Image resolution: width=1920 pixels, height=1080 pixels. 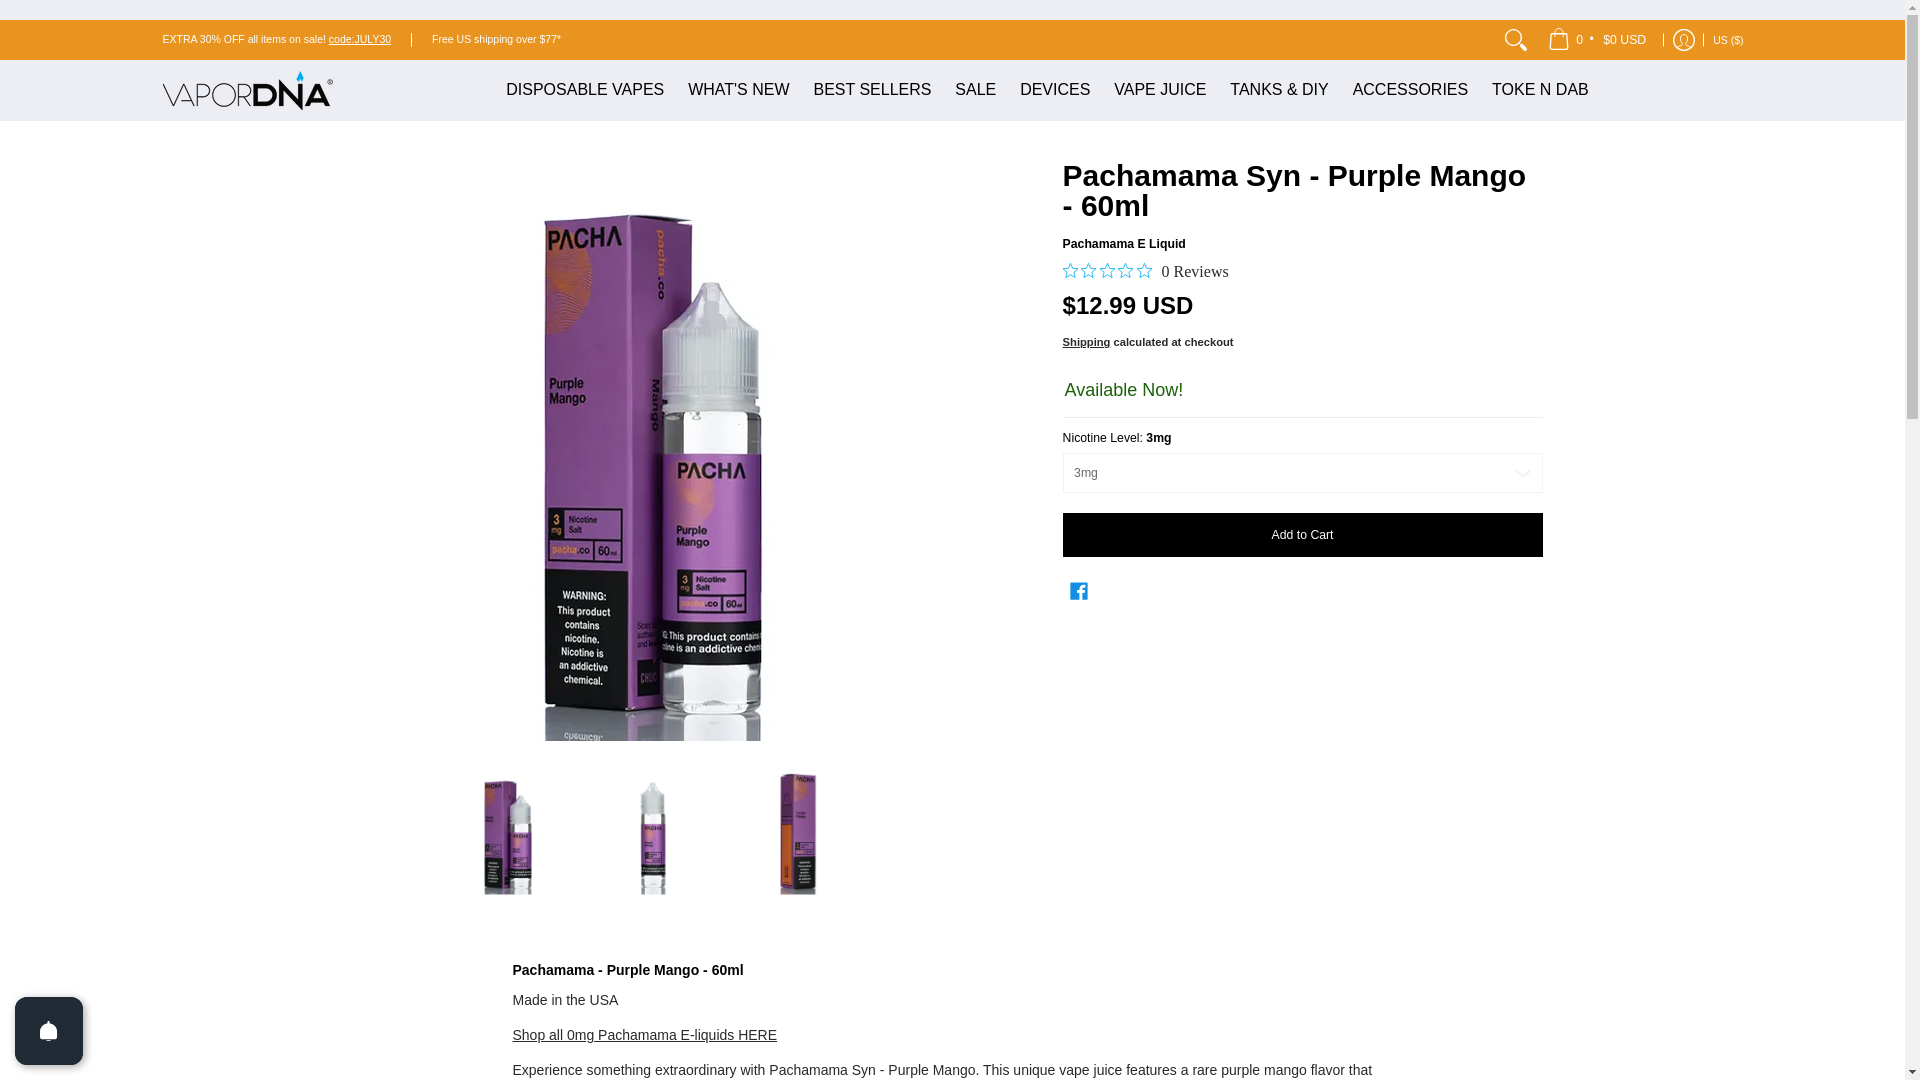 I want to click on BG, so click(x=1521, y=22).